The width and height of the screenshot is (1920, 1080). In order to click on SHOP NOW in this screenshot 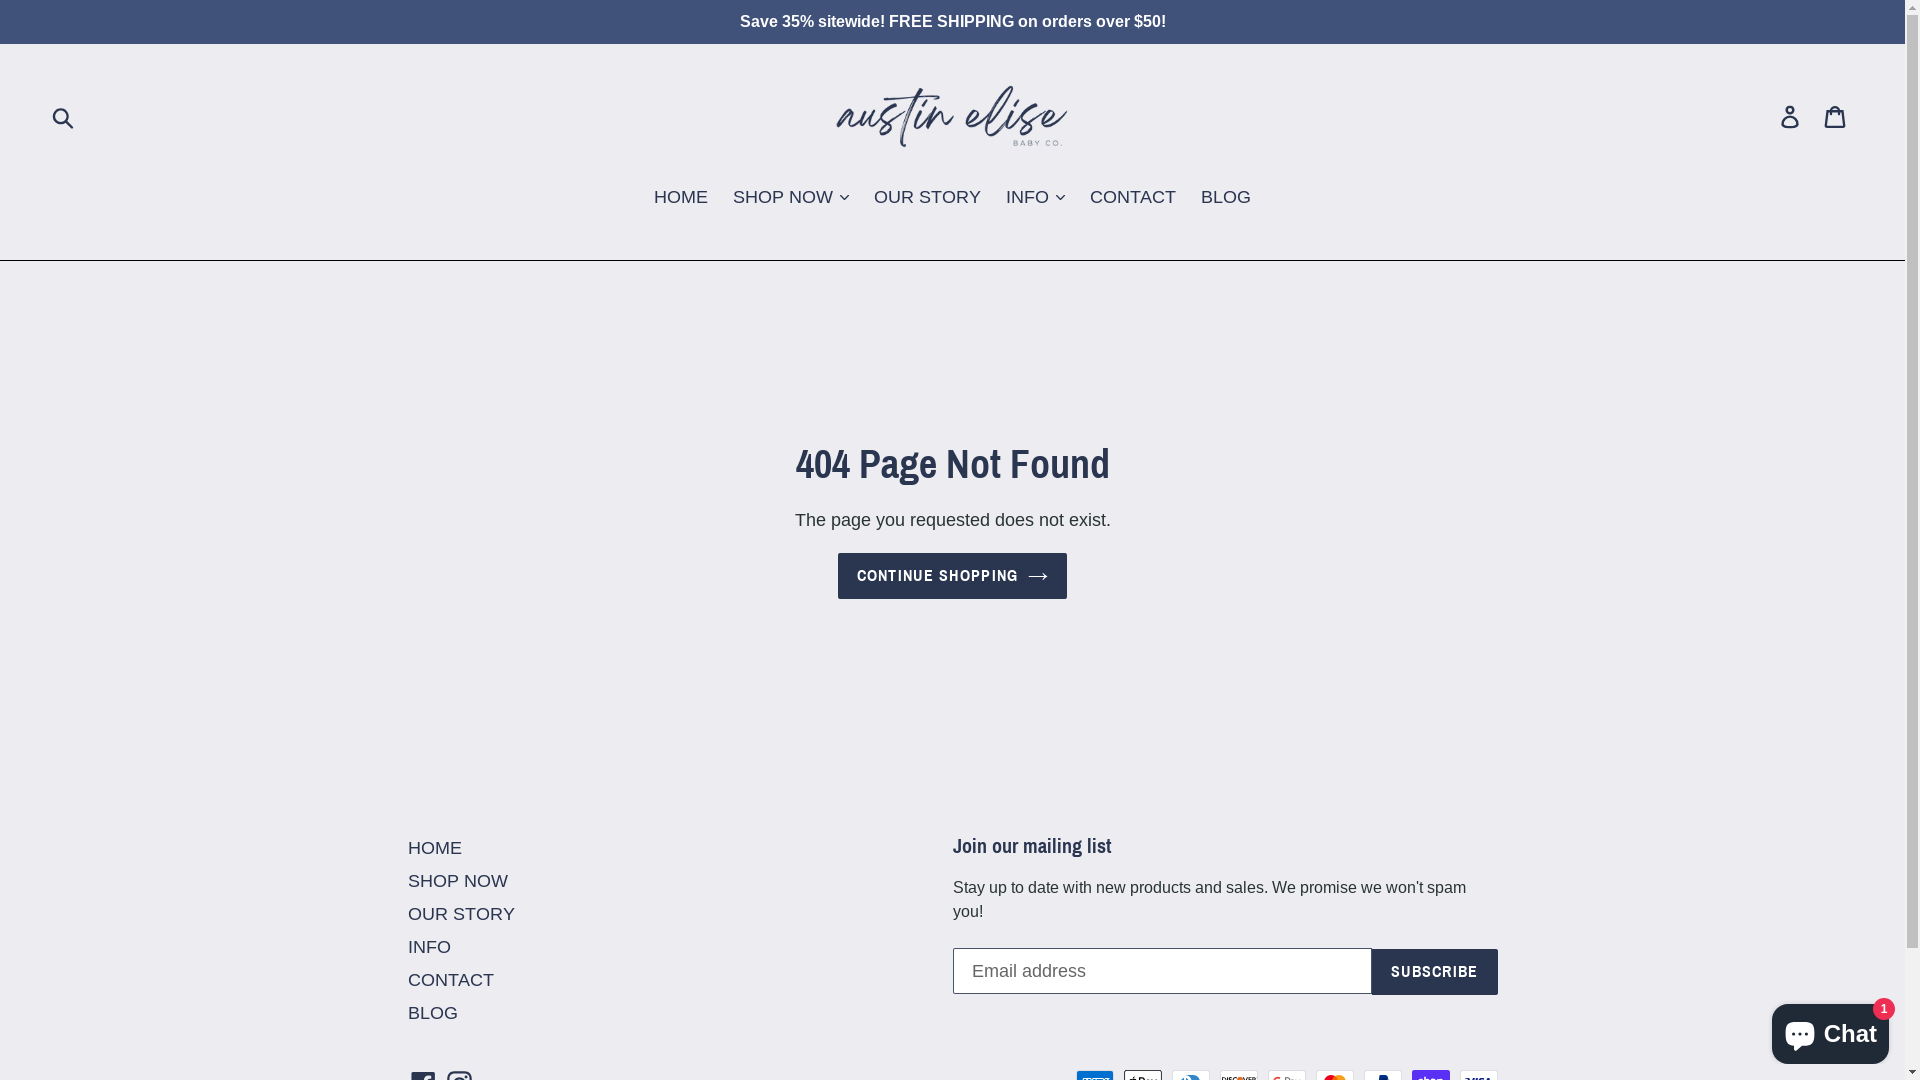, I will do `click(458, 880)`.